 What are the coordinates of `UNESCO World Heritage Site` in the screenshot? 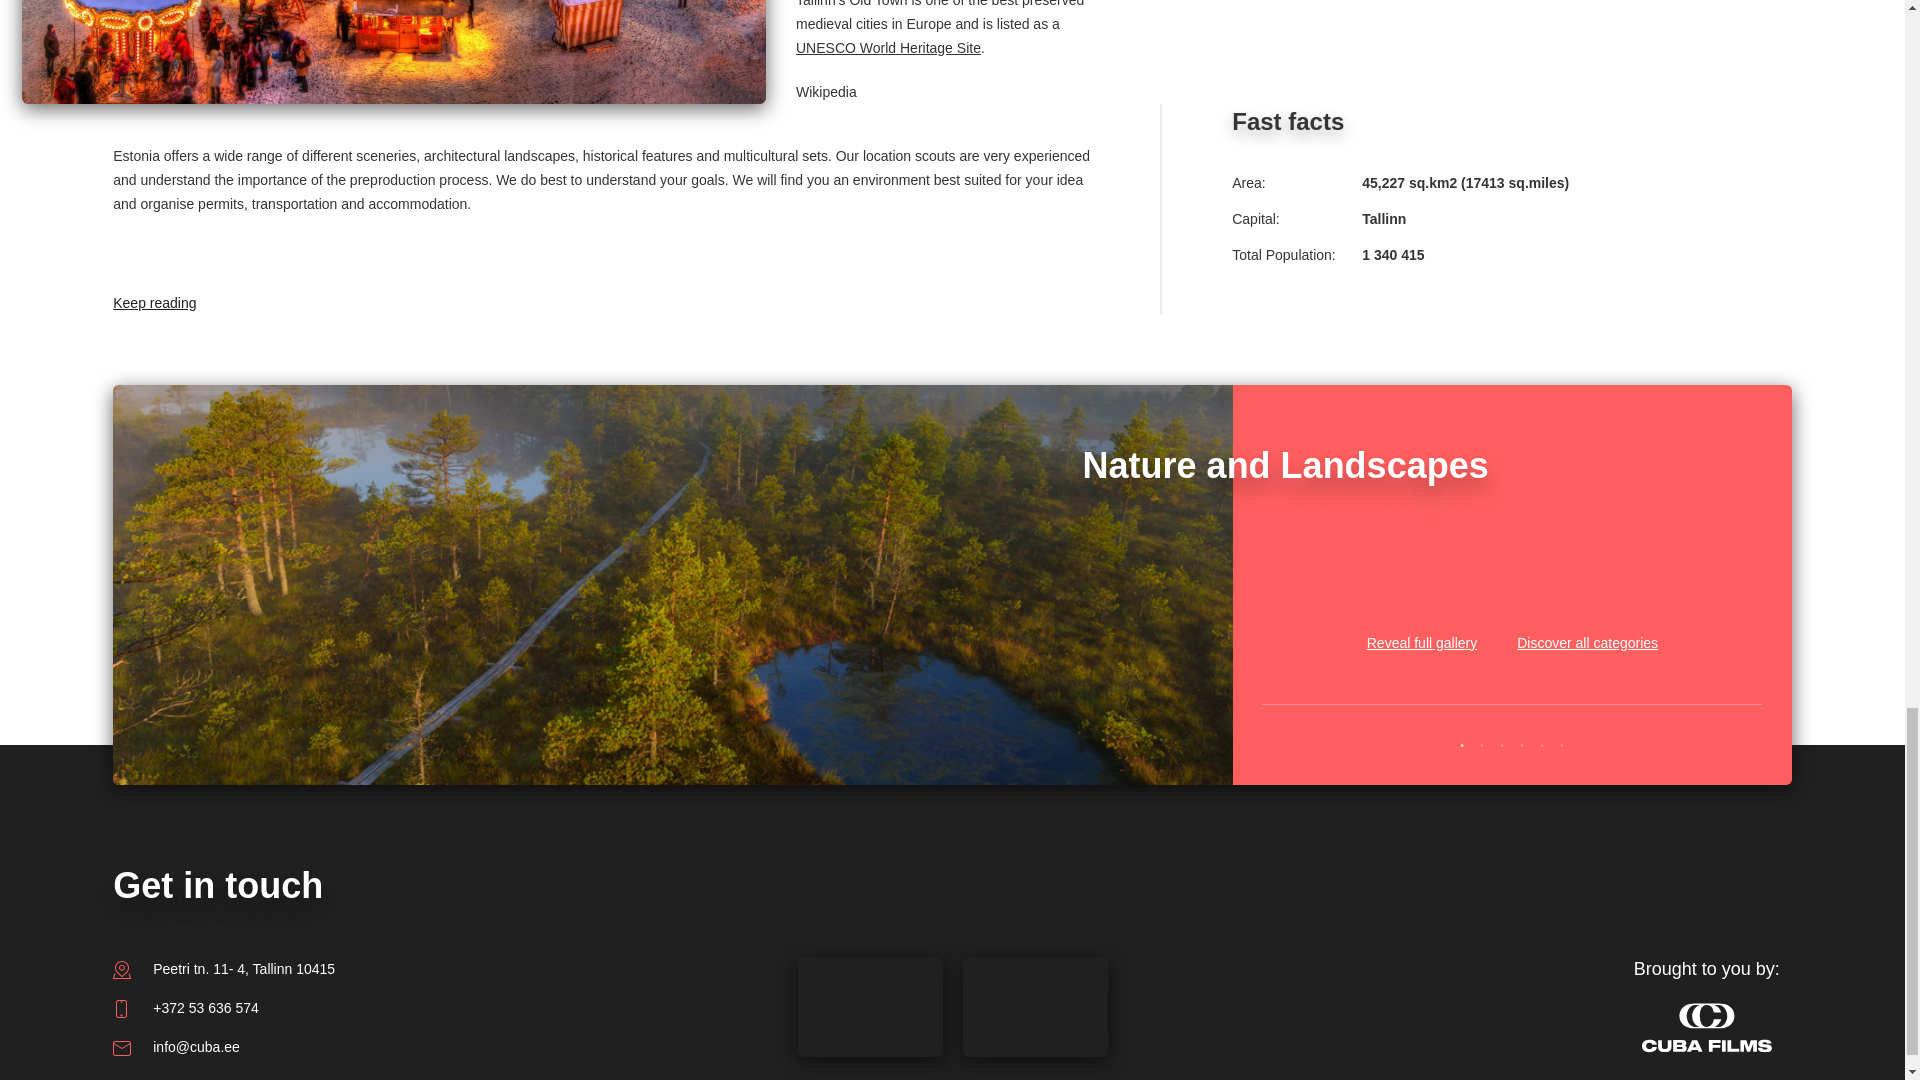 It's located at (888, 48).